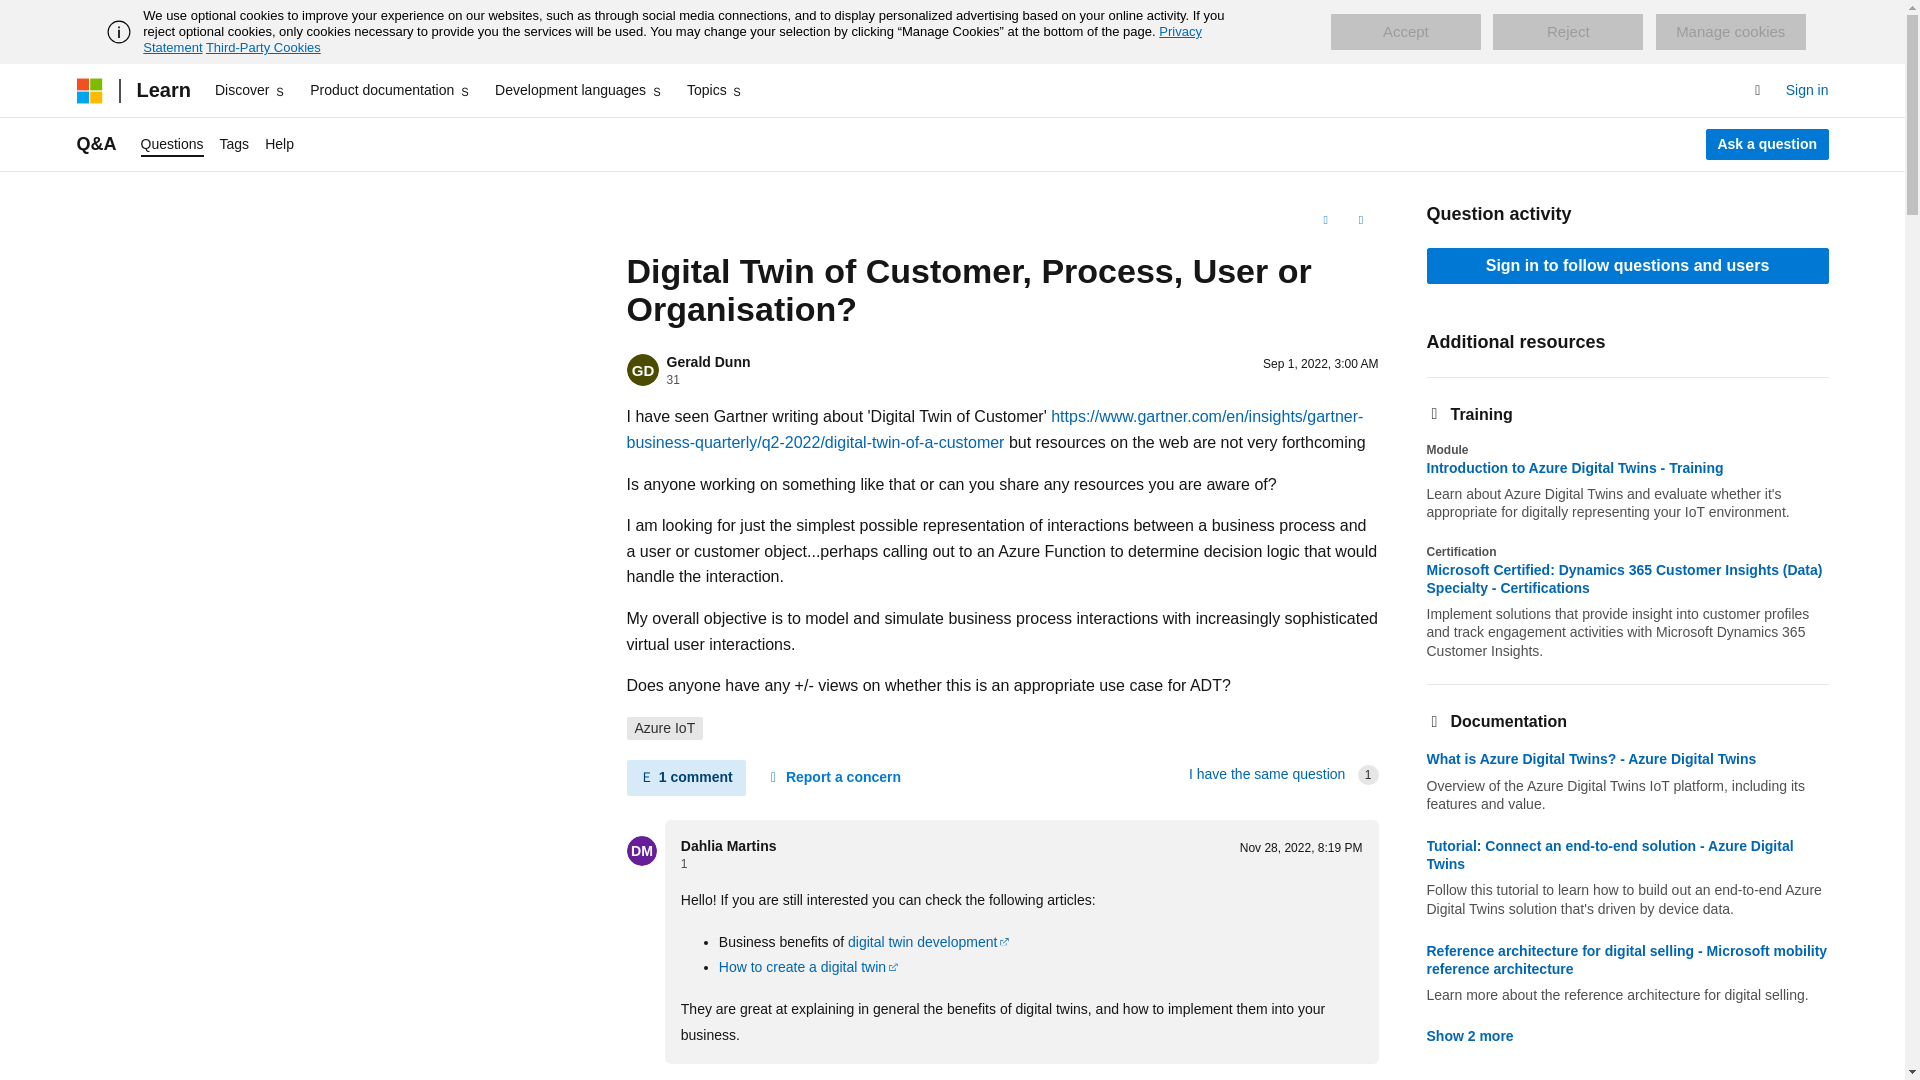 This screenshot has width=1920, height=1080. I want to click on Ask a question, so click(1768, 144).